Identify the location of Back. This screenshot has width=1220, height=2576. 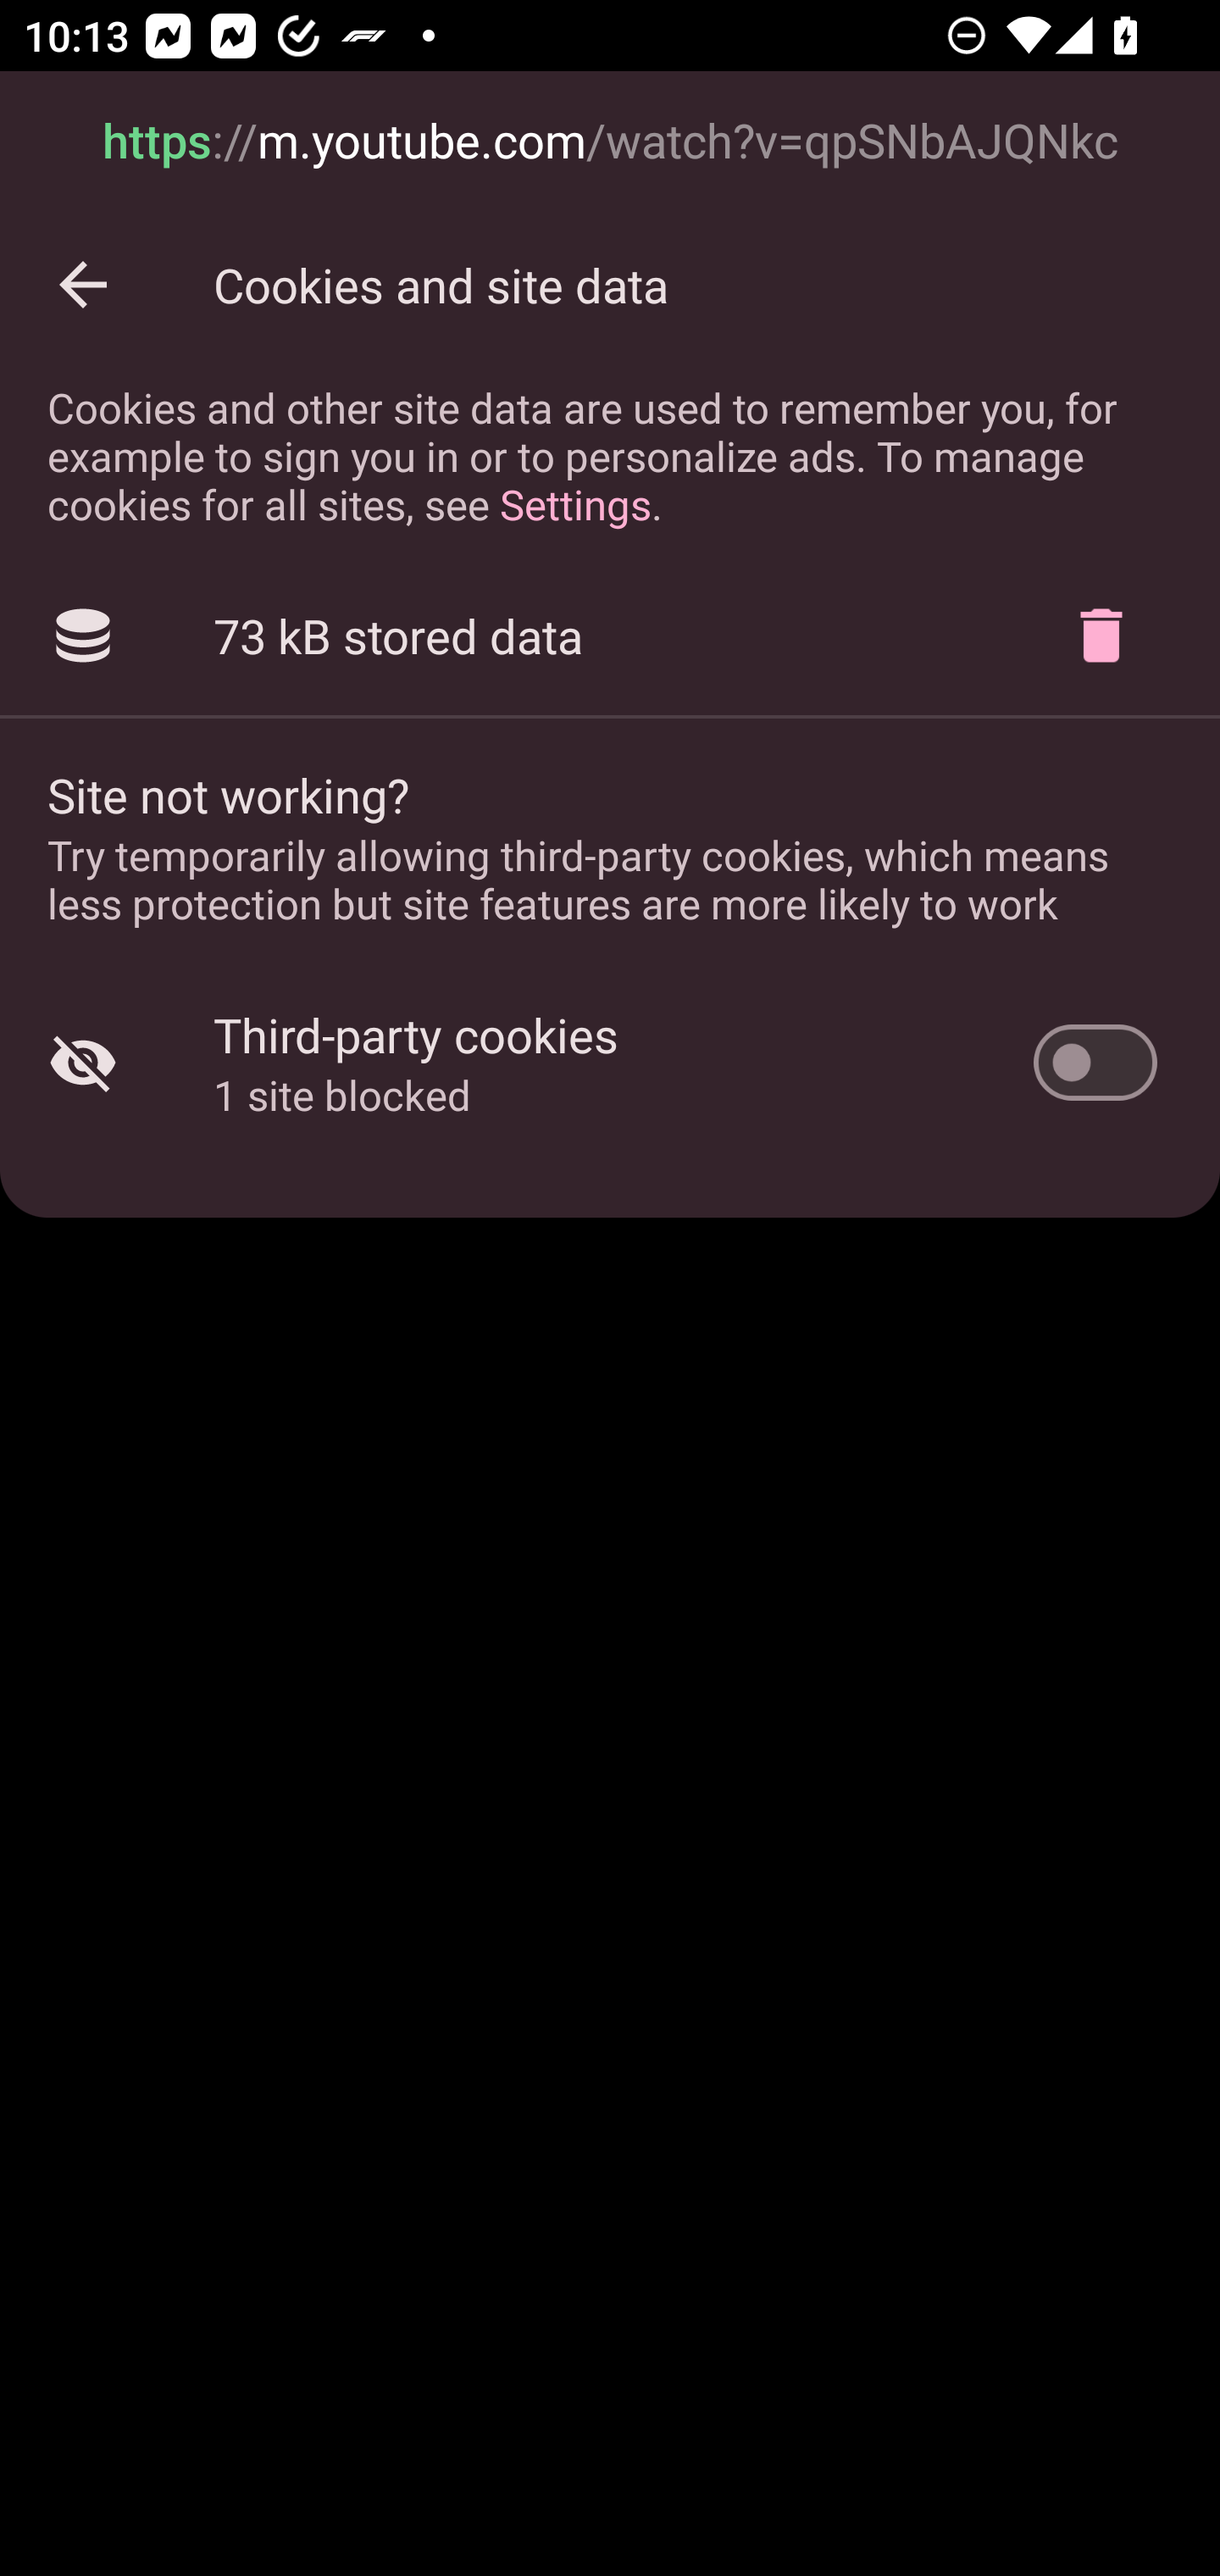
(83, 285).